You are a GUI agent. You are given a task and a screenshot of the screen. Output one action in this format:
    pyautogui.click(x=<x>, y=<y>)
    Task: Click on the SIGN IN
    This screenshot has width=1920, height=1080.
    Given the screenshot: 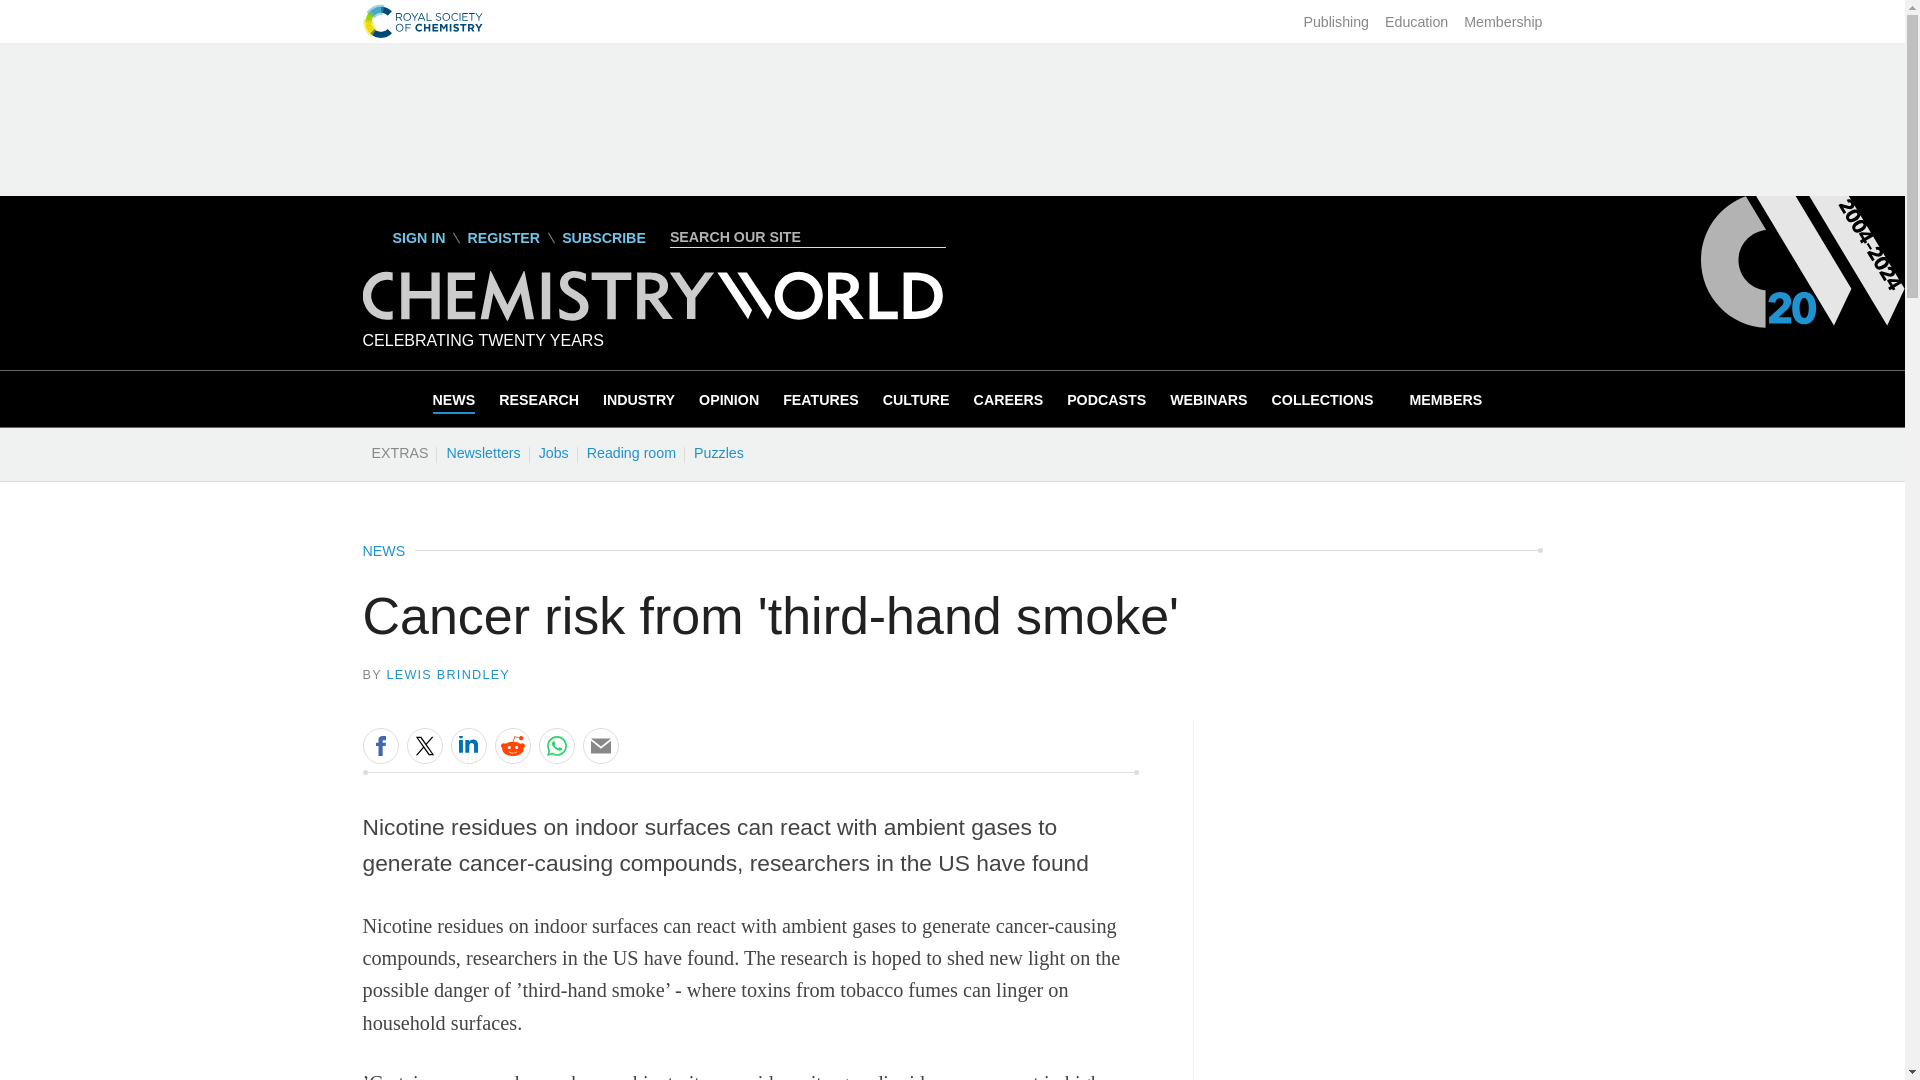 What is the action you would take?
    pyautogui.click(x=404, y=237)
    